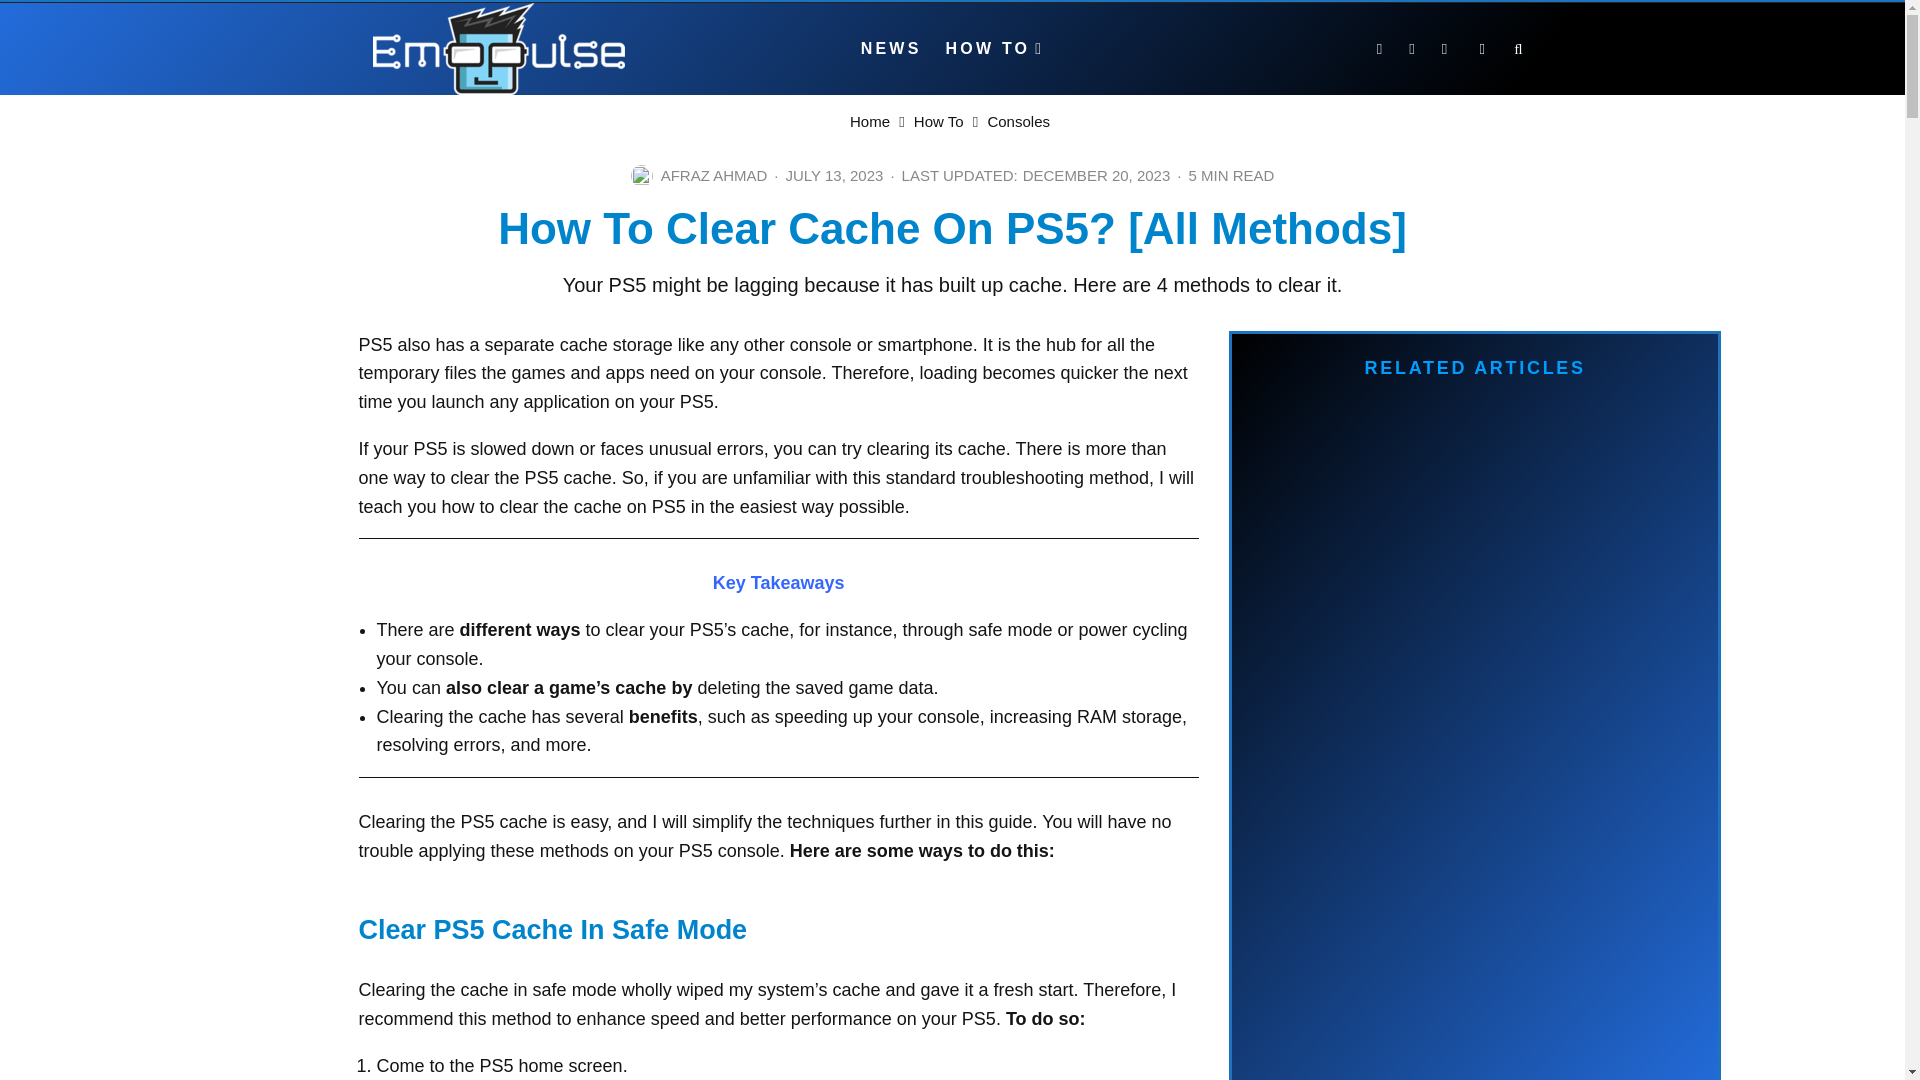 The height and width of the screenshot is (1080, 1920). I want to click on Consoles, so click(1018, 121).